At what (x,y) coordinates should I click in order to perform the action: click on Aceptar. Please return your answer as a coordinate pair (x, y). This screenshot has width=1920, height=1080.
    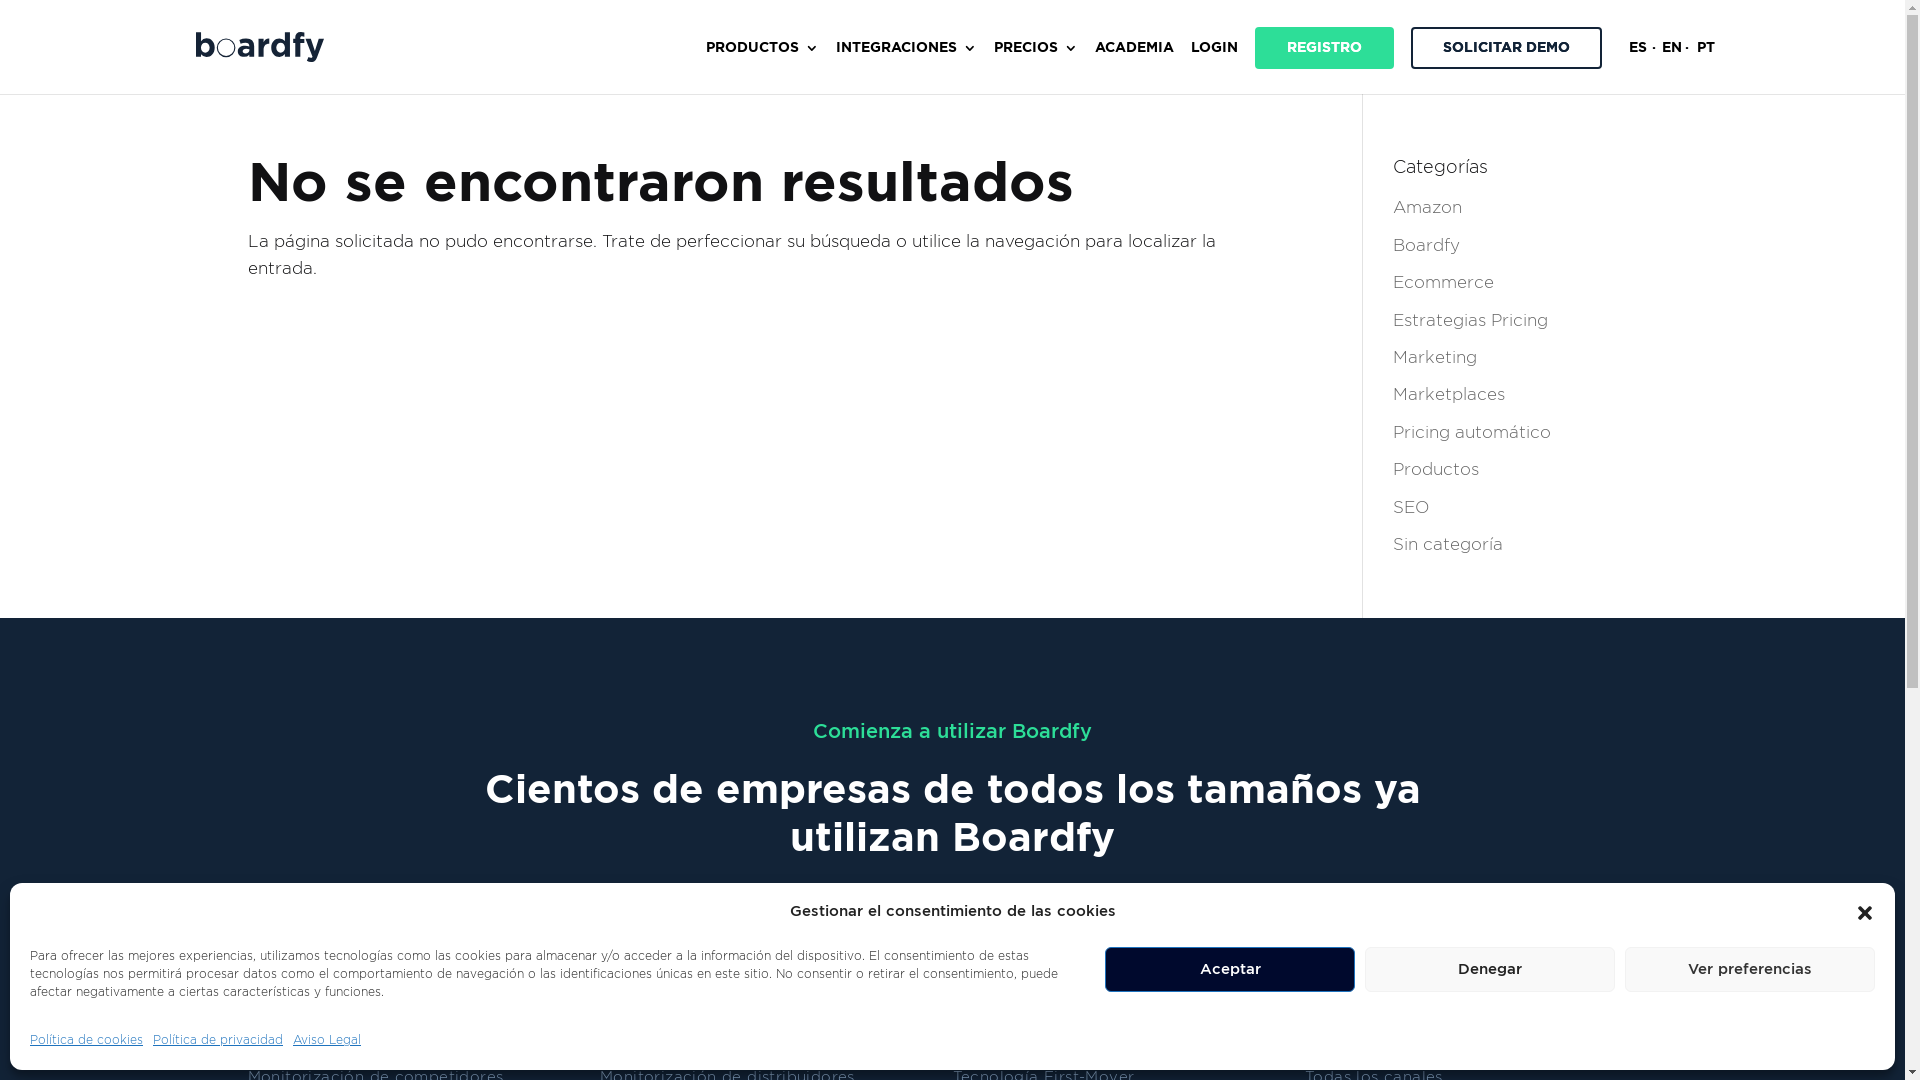
    Looking at the image, I should click on (1230, 970).